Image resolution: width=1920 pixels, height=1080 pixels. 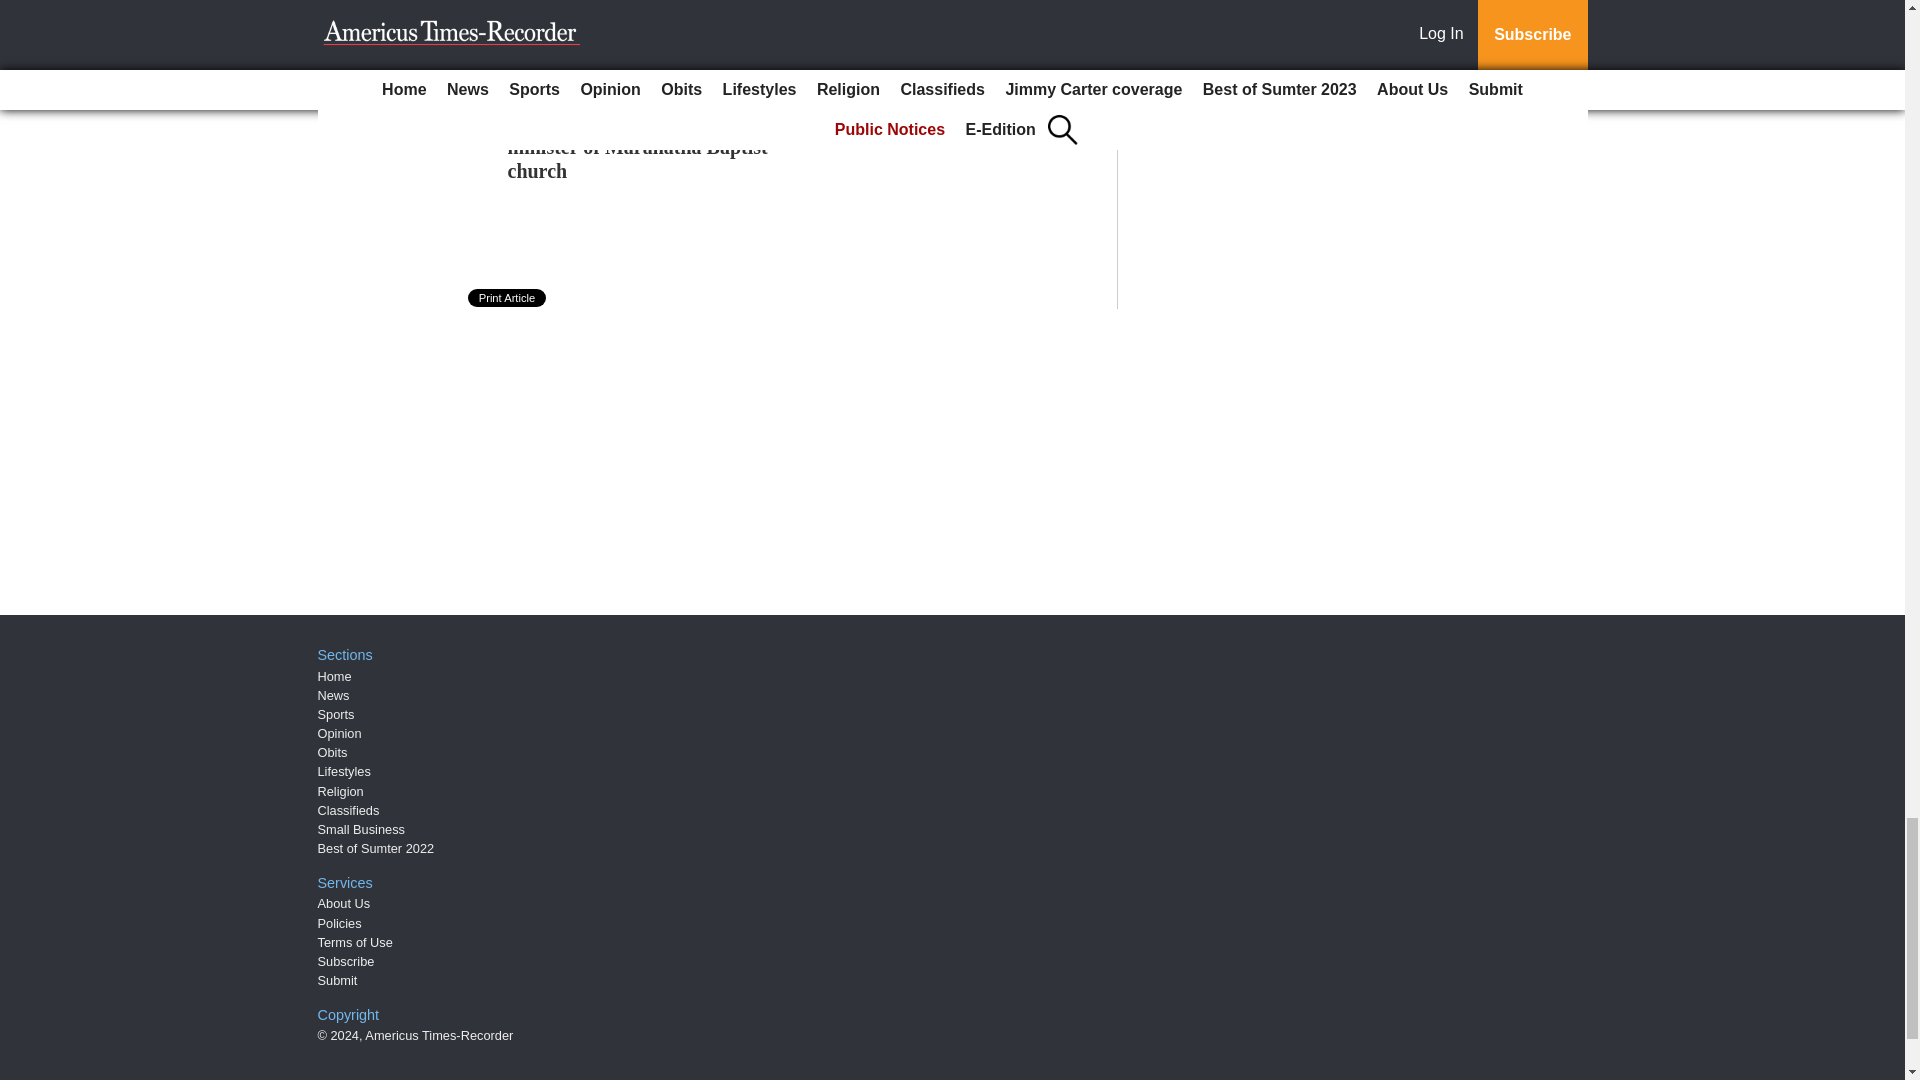 What do you see at coordinates (332, 752) in the screenshot?
I see `Obits` at bounding box center [332, 752].